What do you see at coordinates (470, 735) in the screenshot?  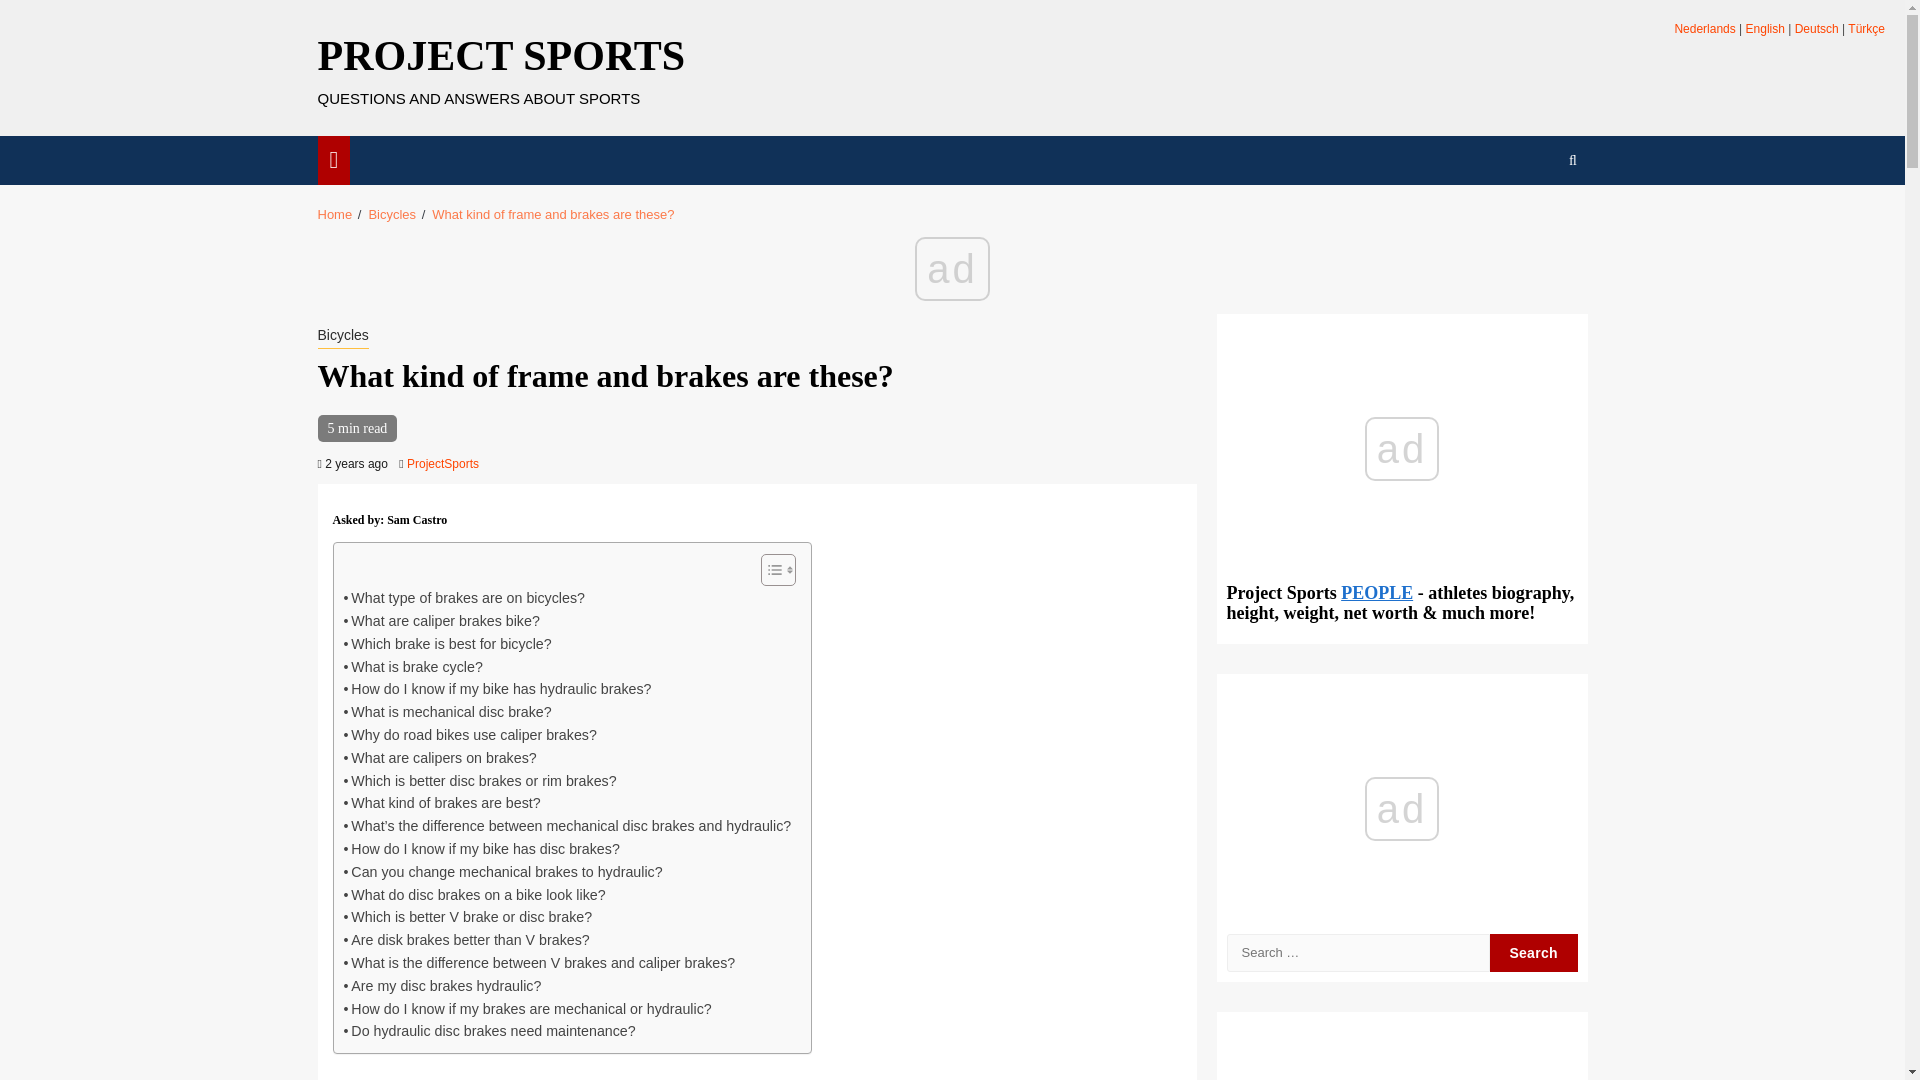 I see `Why do road bikes use caliper brakes?` at bounding box center [470, 735].